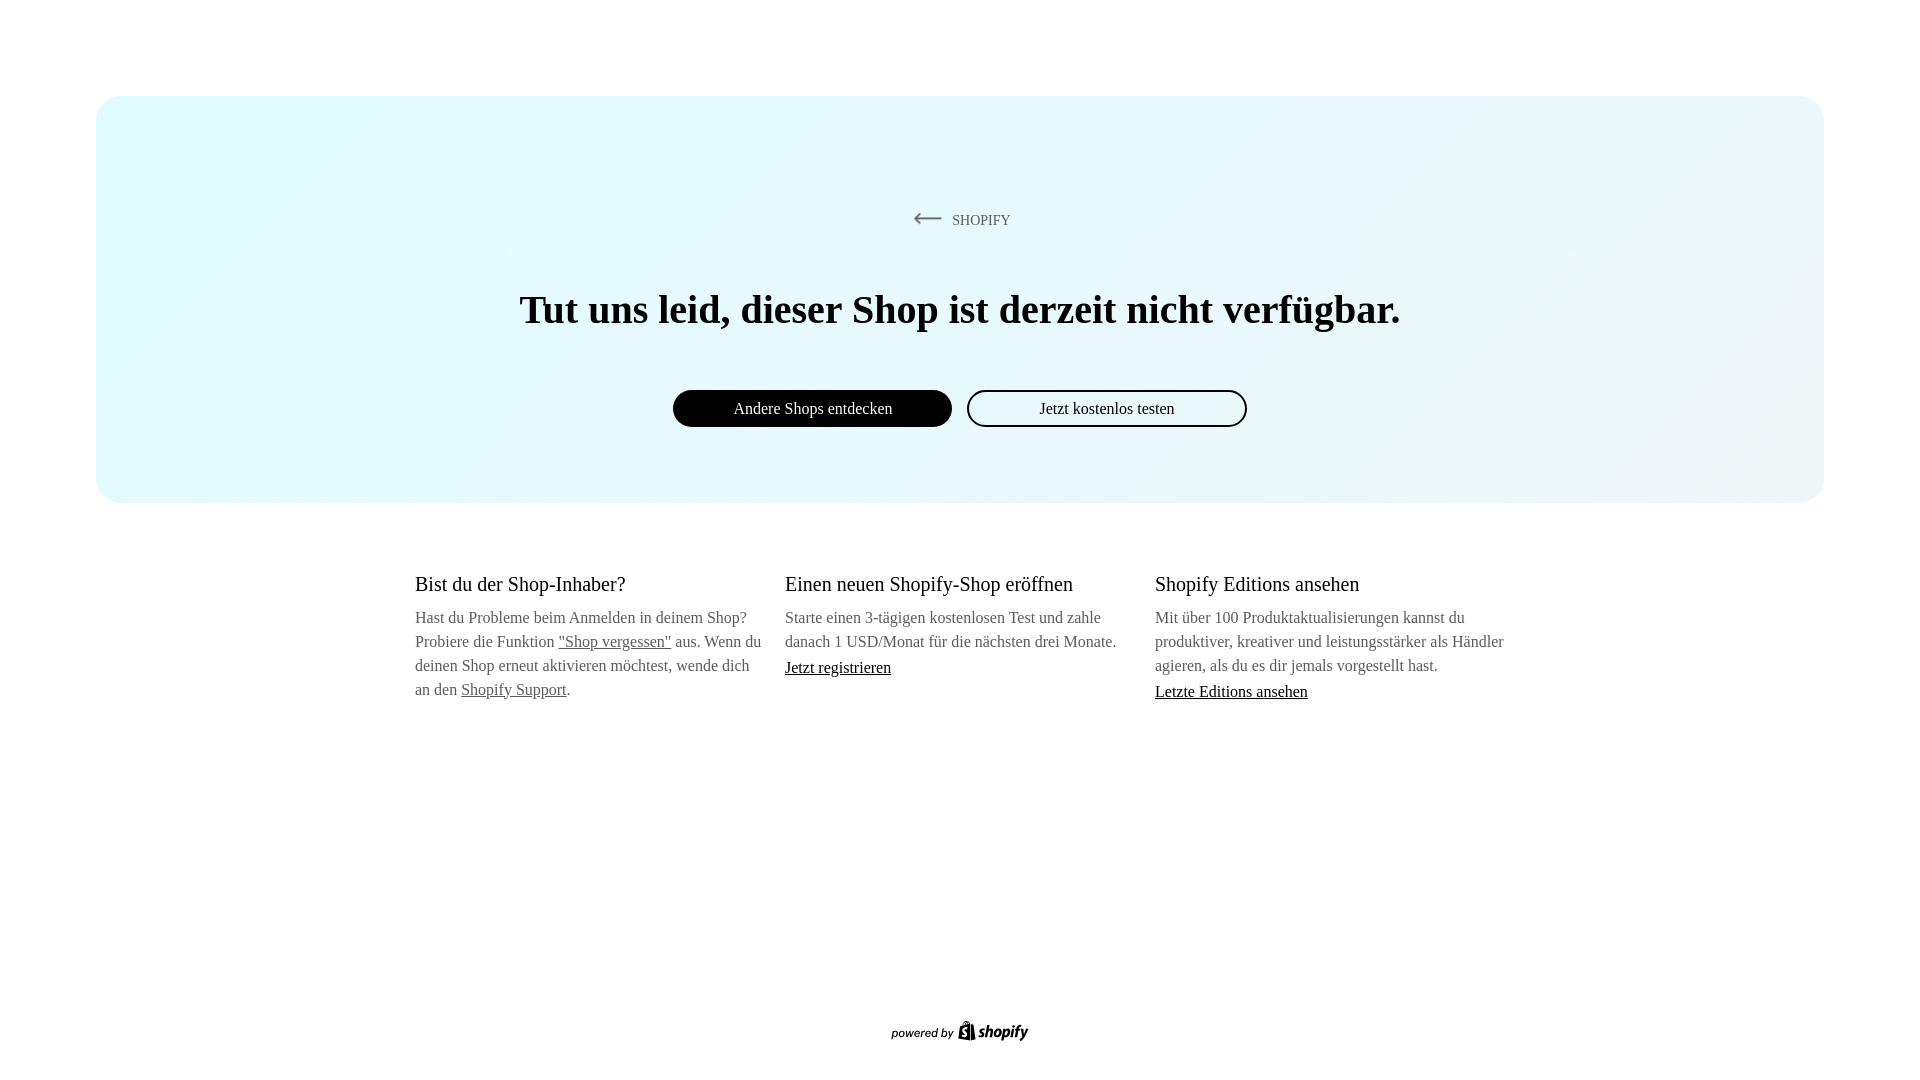 Image resolution: width=1920 pixels, height=1080 pixels. I want to click on Jetzt registrieren, so click(838, 667).